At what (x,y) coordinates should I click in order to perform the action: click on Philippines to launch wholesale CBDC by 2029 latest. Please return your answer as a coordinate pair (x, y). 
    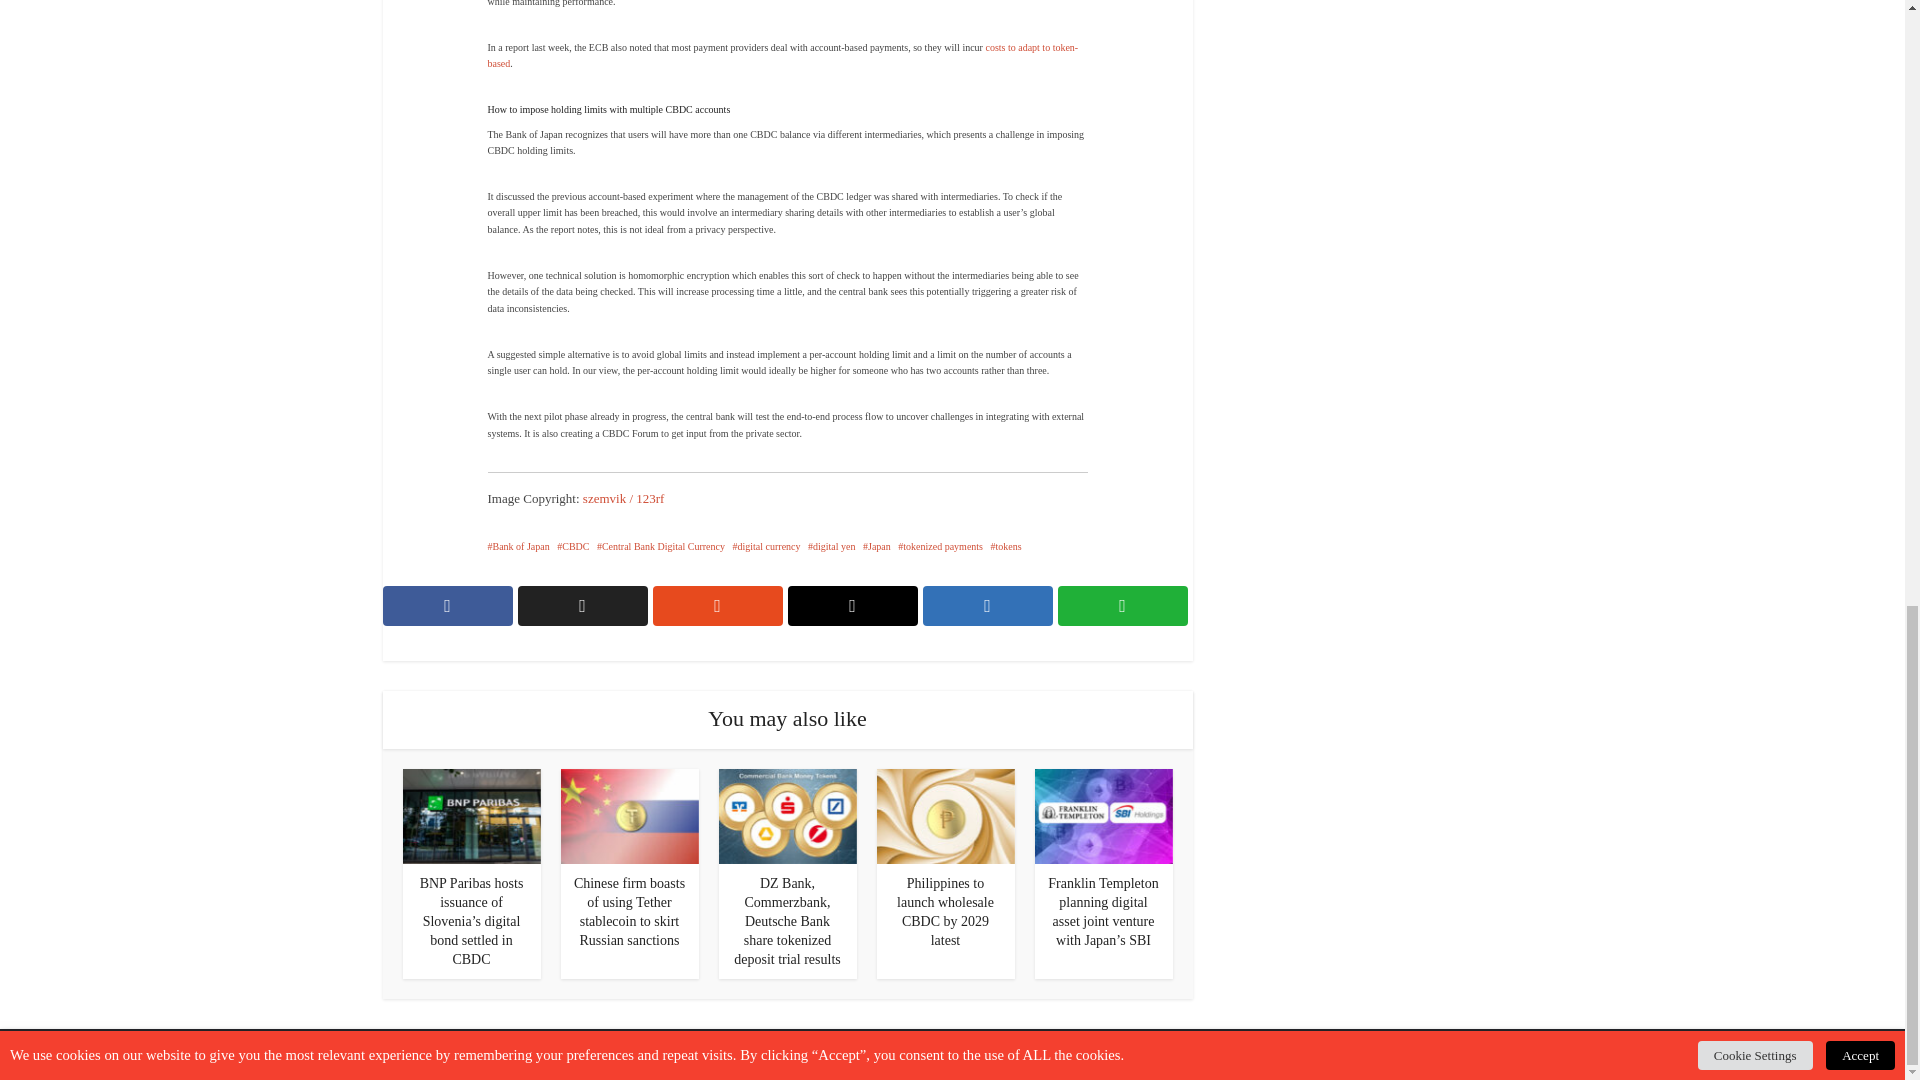
    Looking at the image, I should click on (945, 912).